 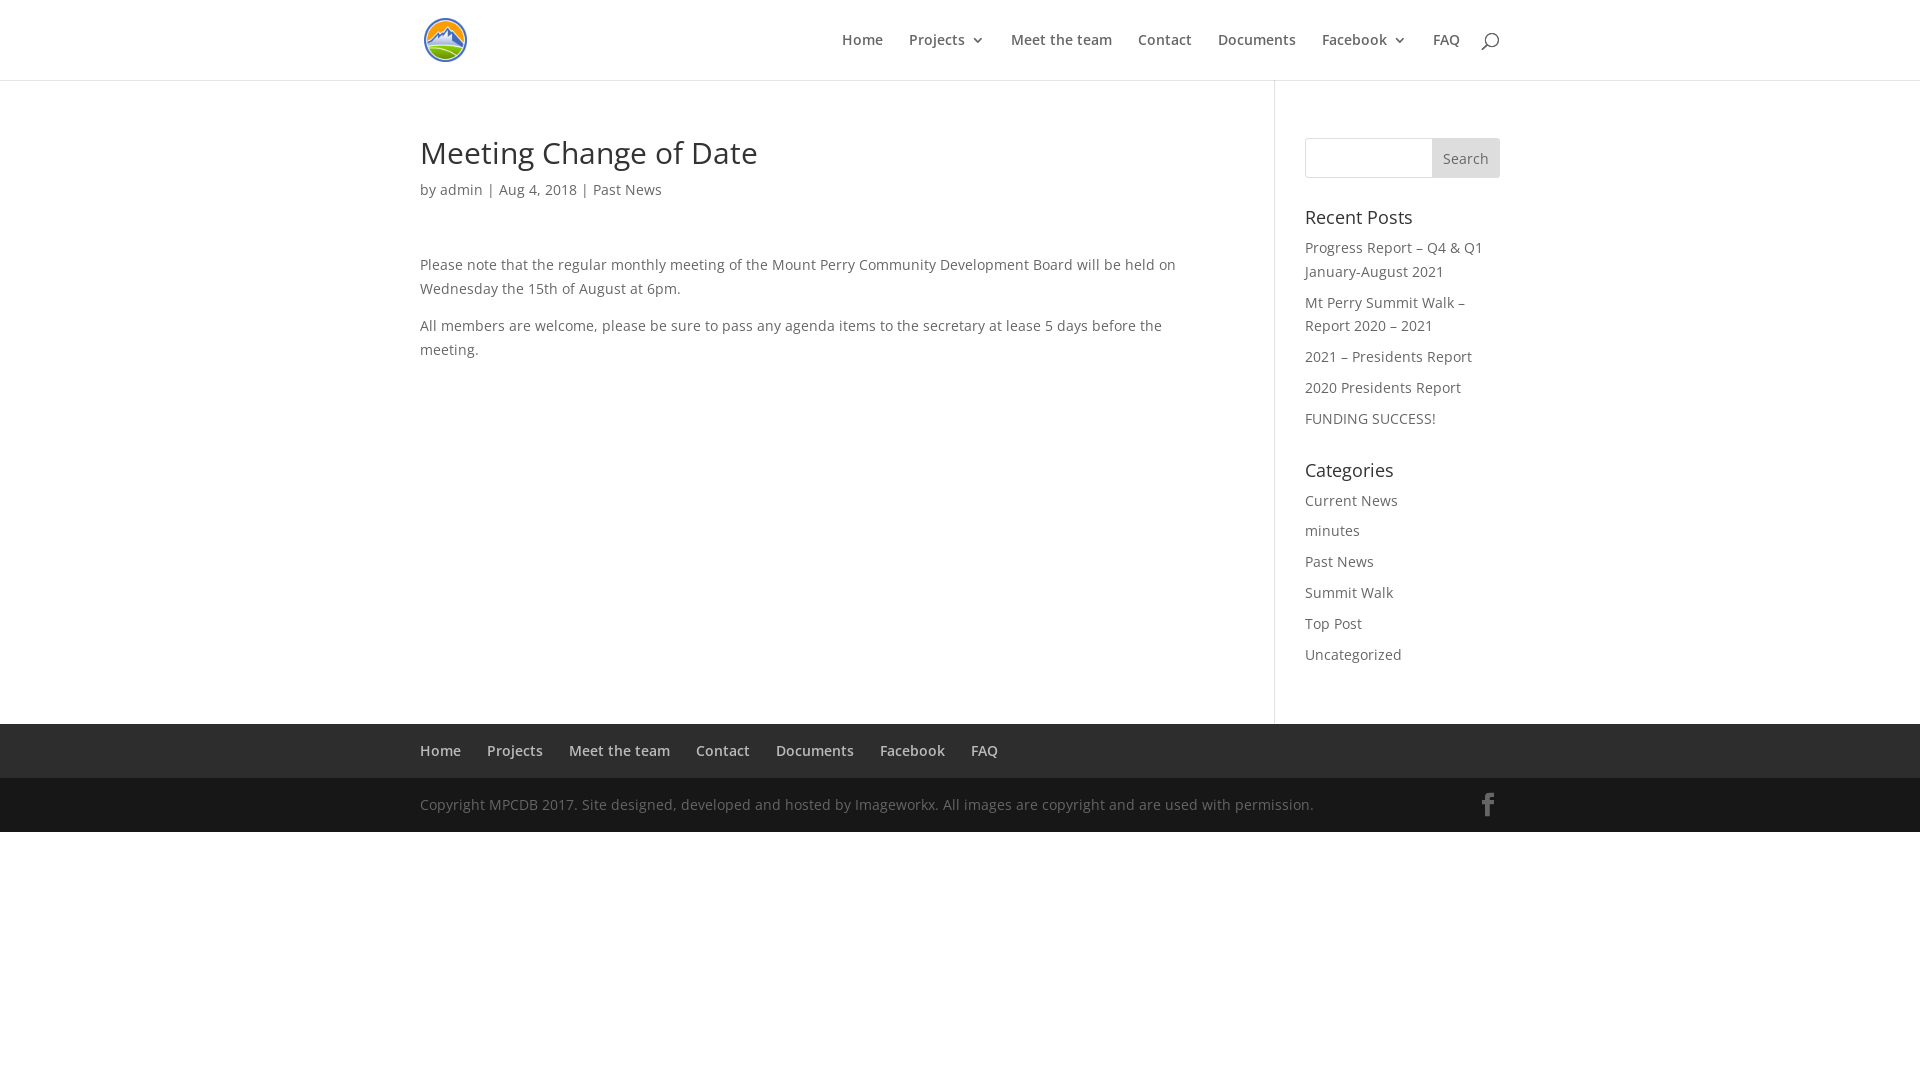 What do you see at coordinates (628, 190) in the screenshot?
I see `Past News` at bounding box center [628, 190].